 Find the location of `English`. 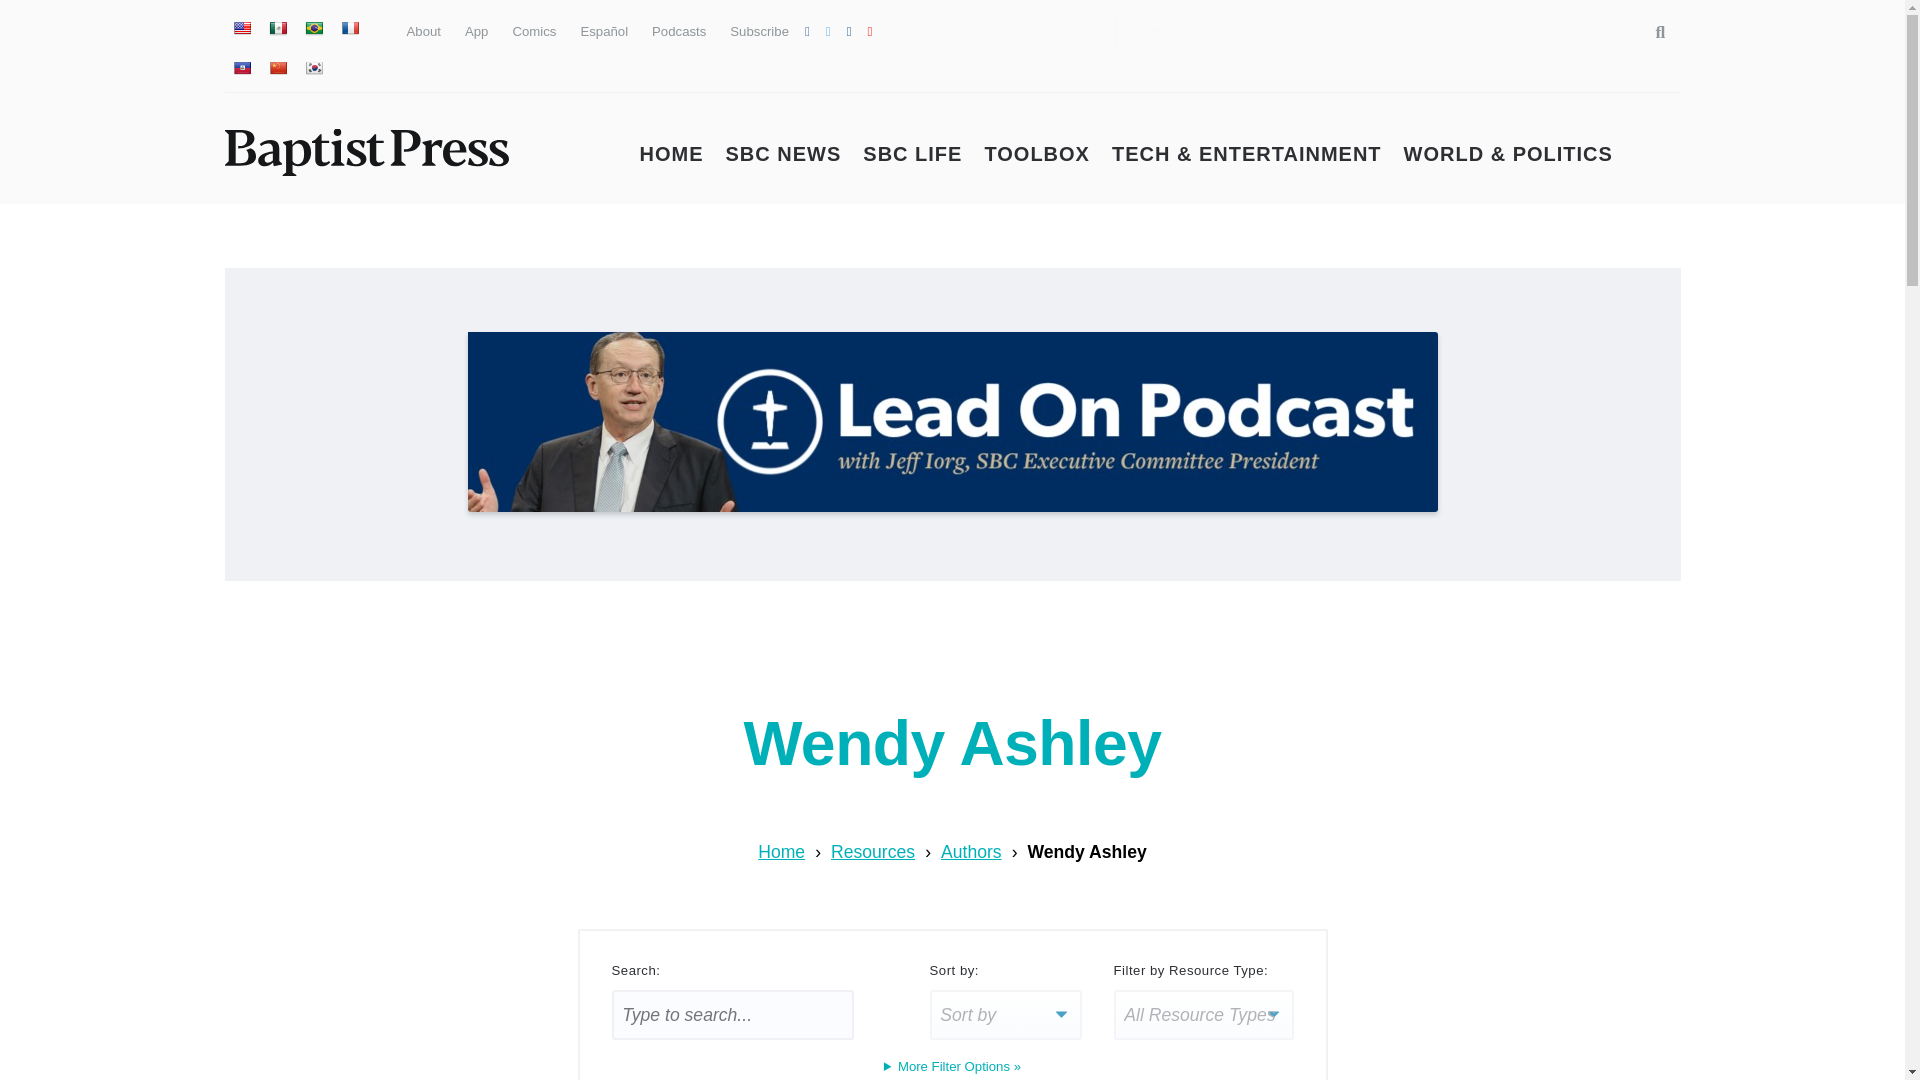

English is located at coordinates (240, 28).